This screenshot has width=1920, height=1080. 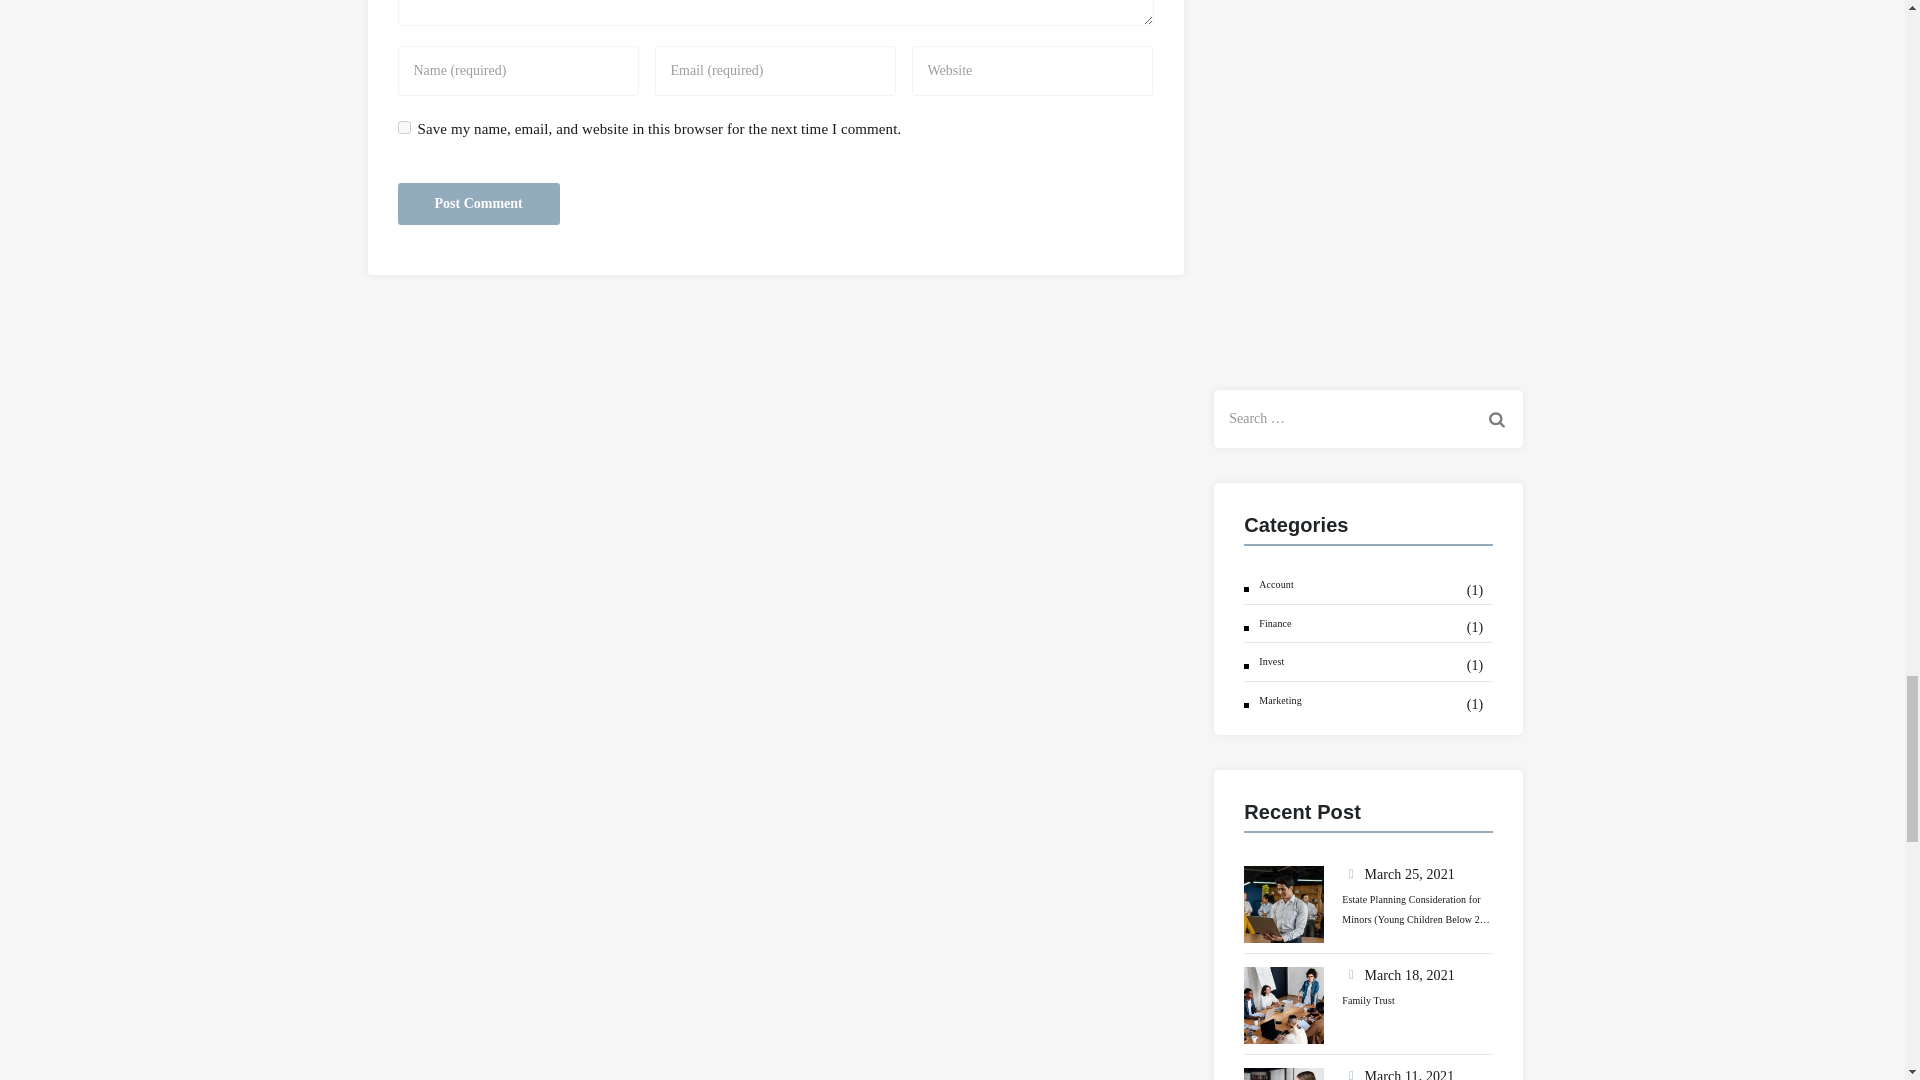 I want to click on Finance, so click(x=1267, y=622).